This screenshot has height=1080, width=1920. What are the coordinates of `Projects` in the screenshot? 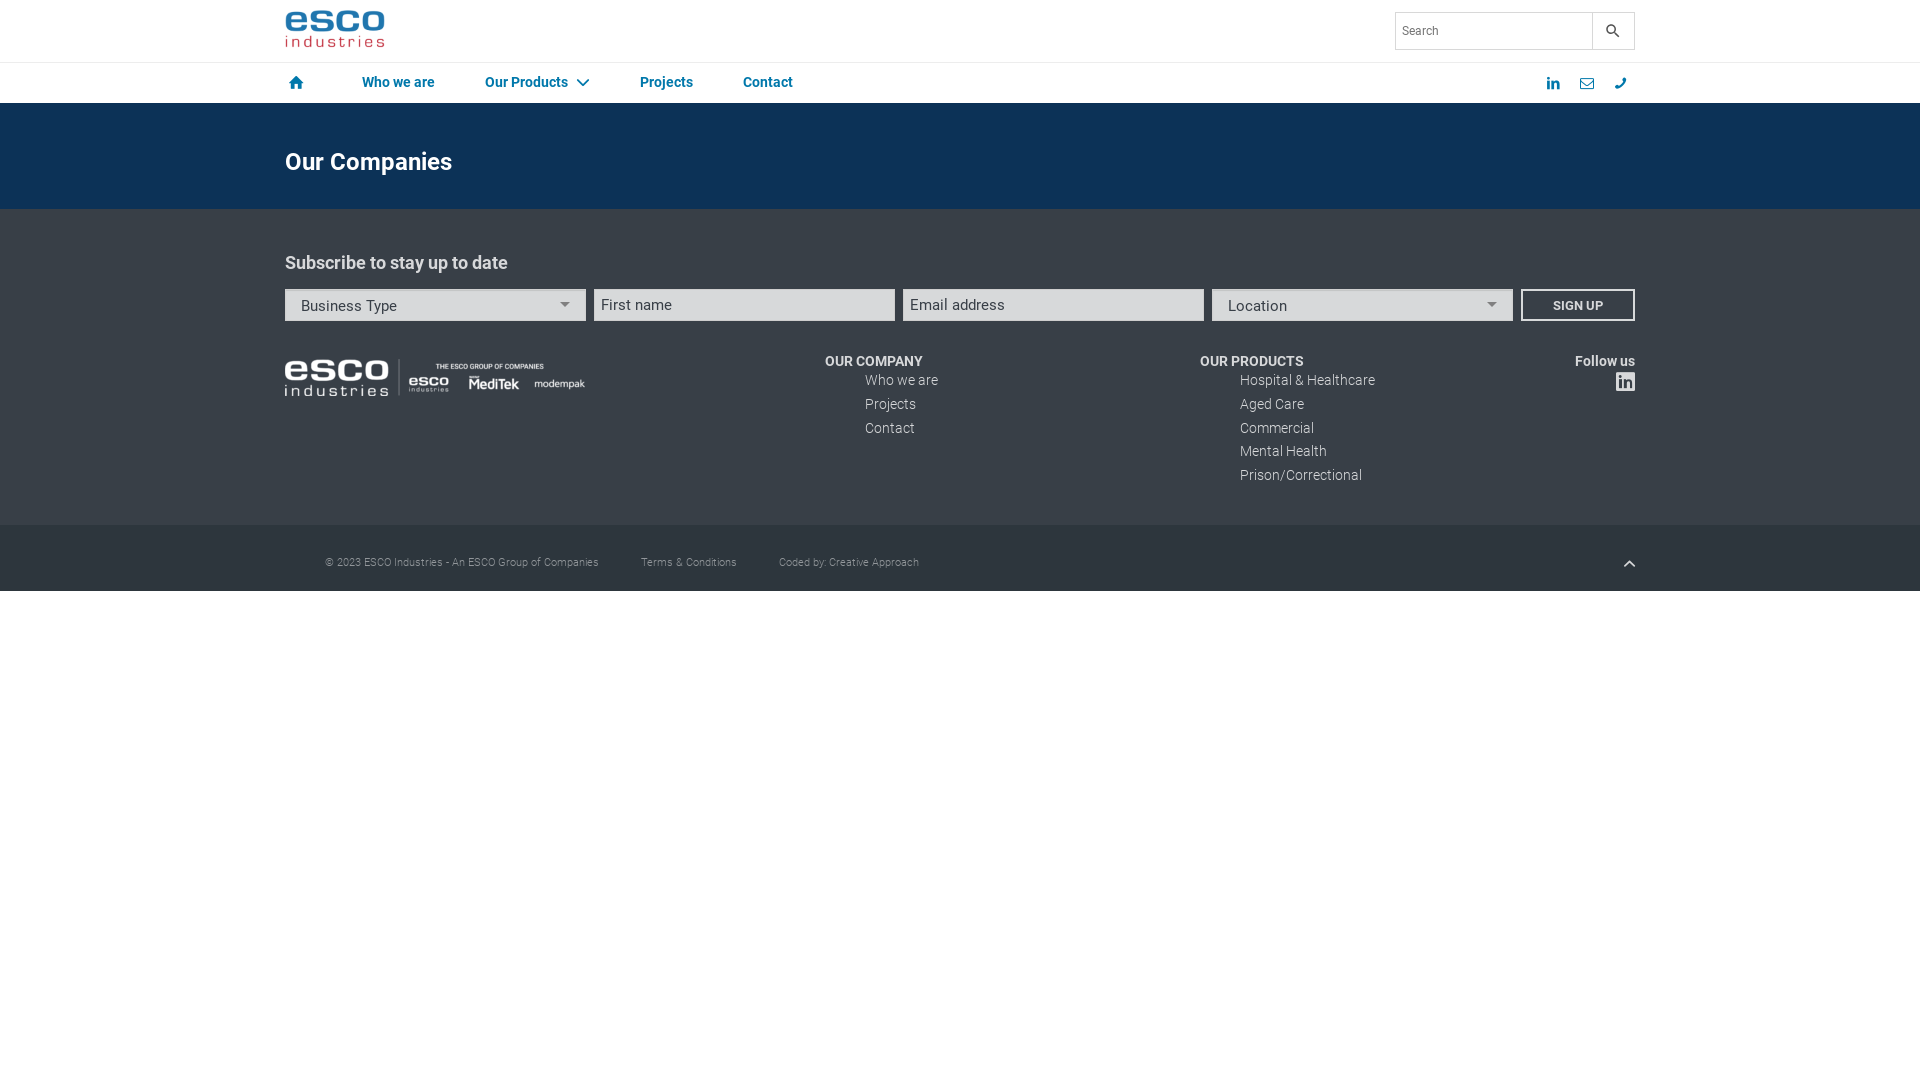 It's located at (890, 404).